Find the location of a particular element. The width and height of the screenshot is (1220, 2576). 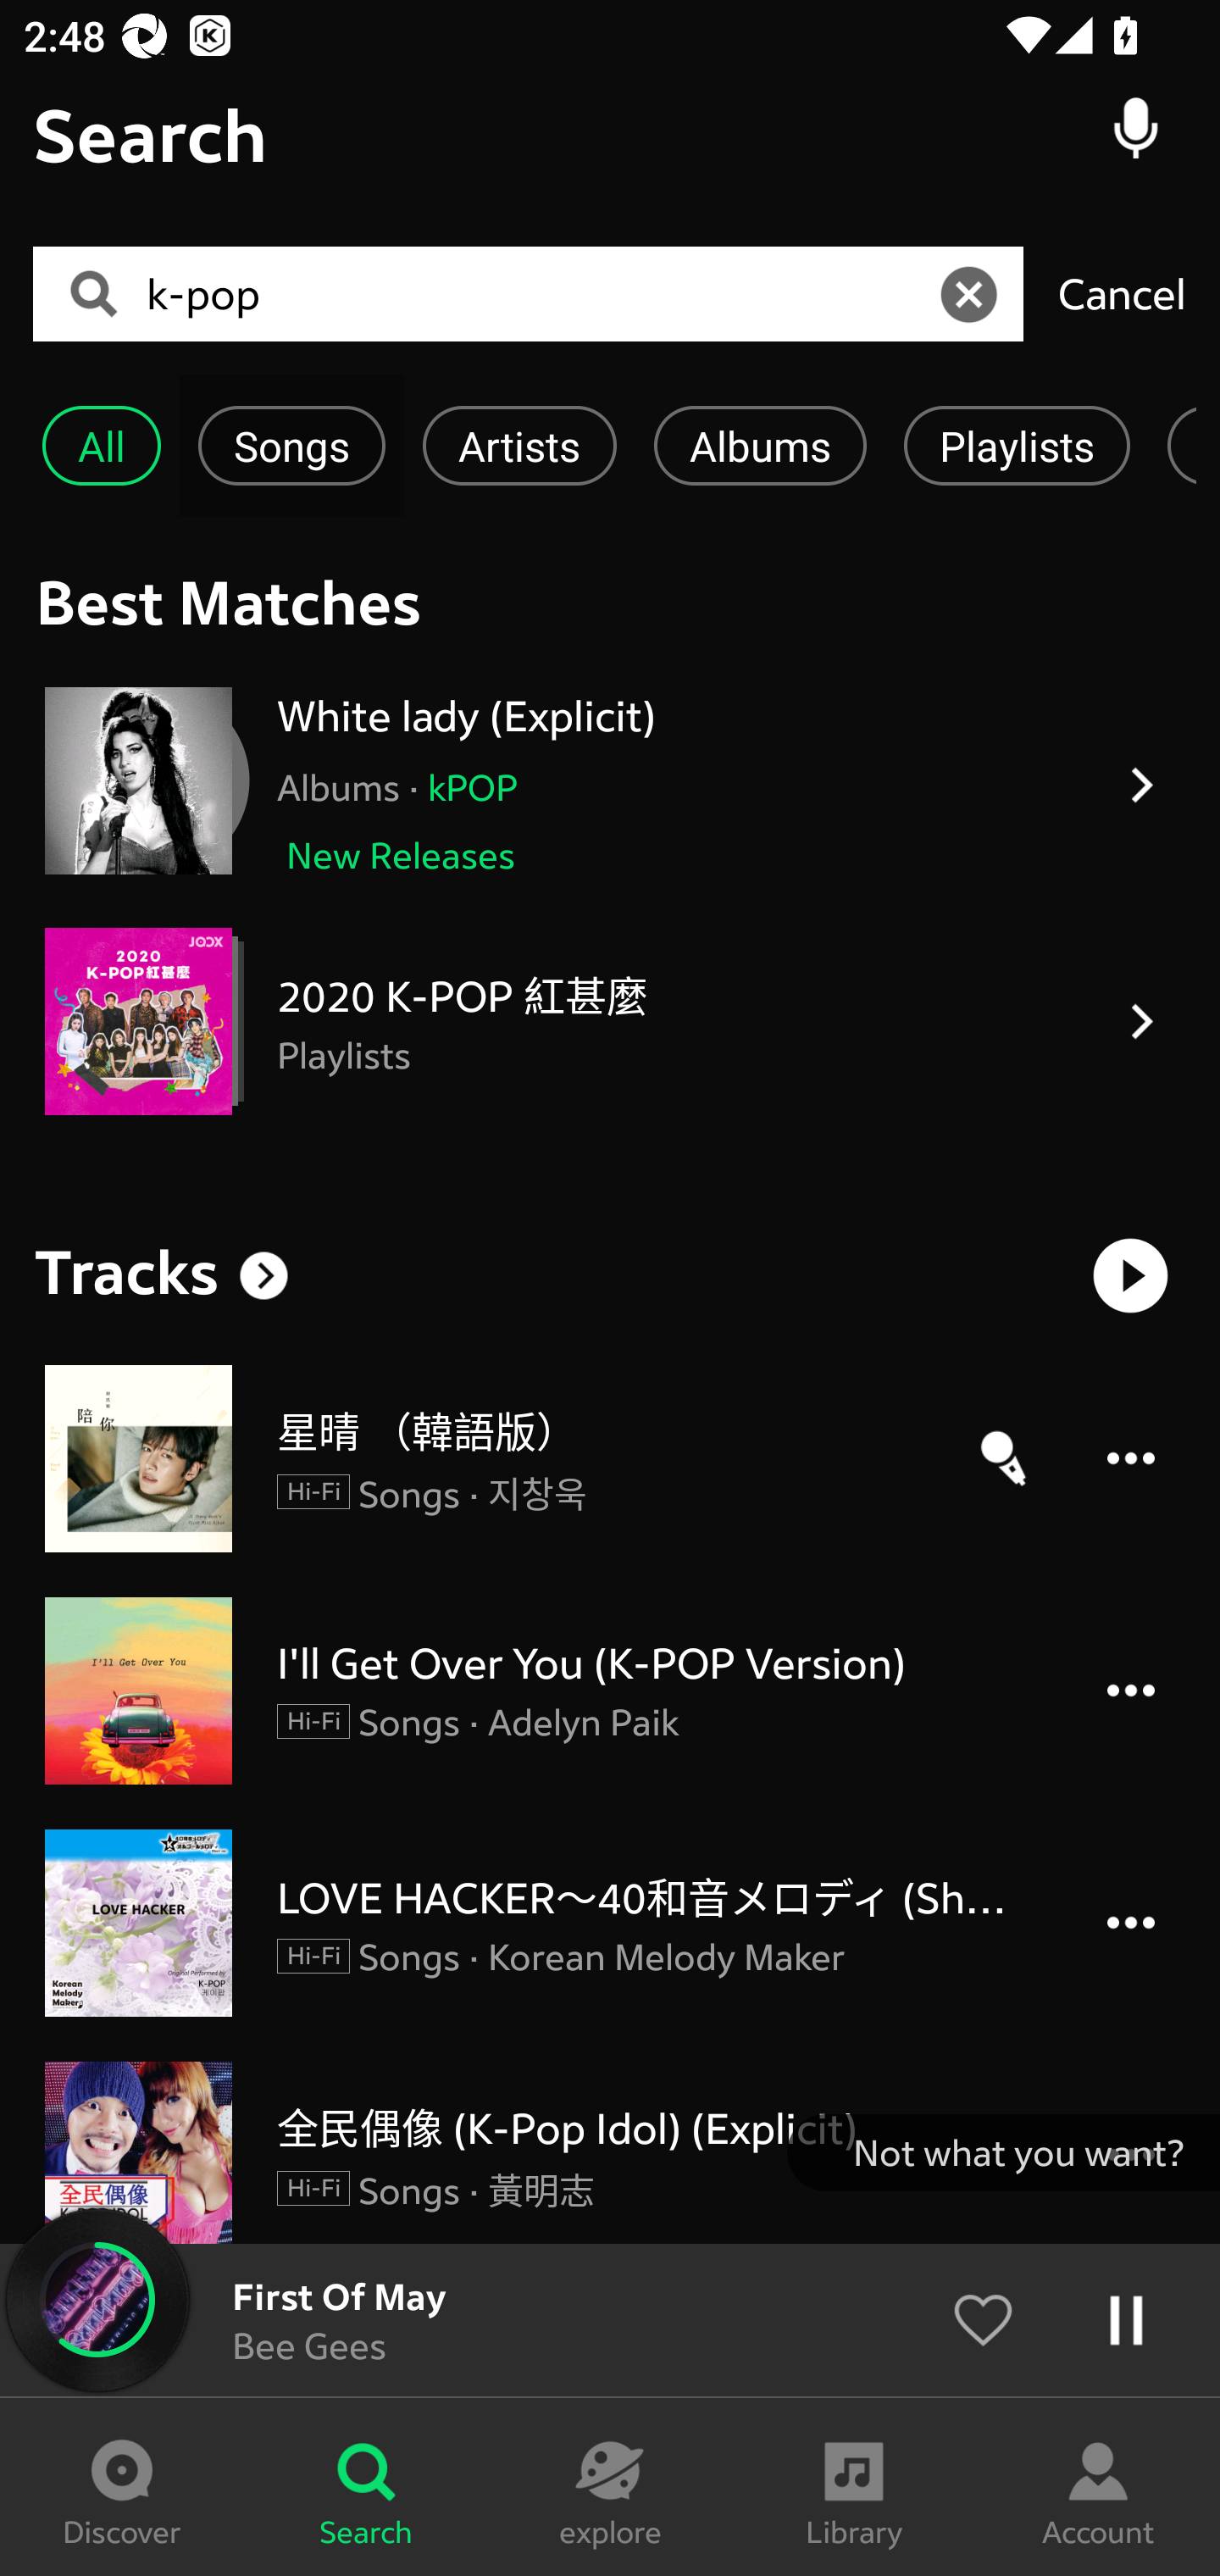

Playlists is located at coordinates (1017, 446).